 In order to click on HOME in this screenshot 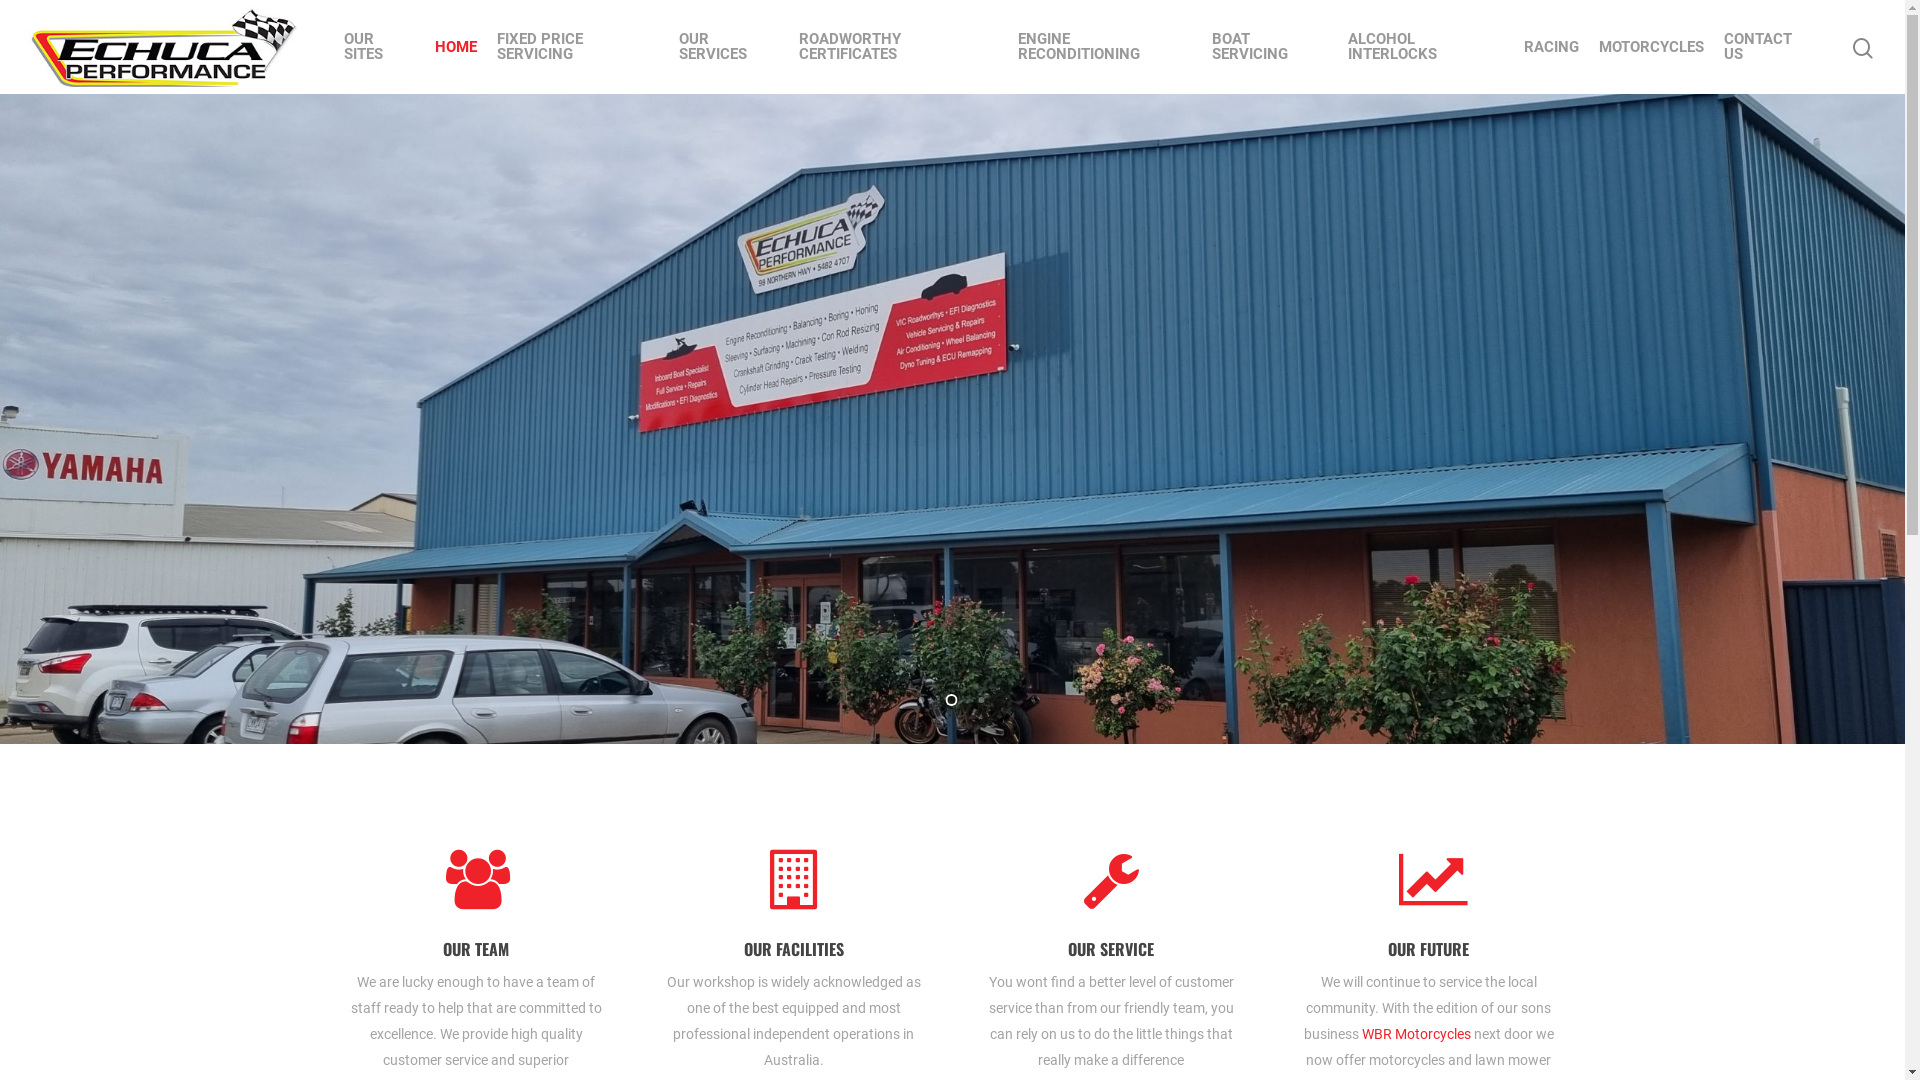, I will do `click(456, 48)`.